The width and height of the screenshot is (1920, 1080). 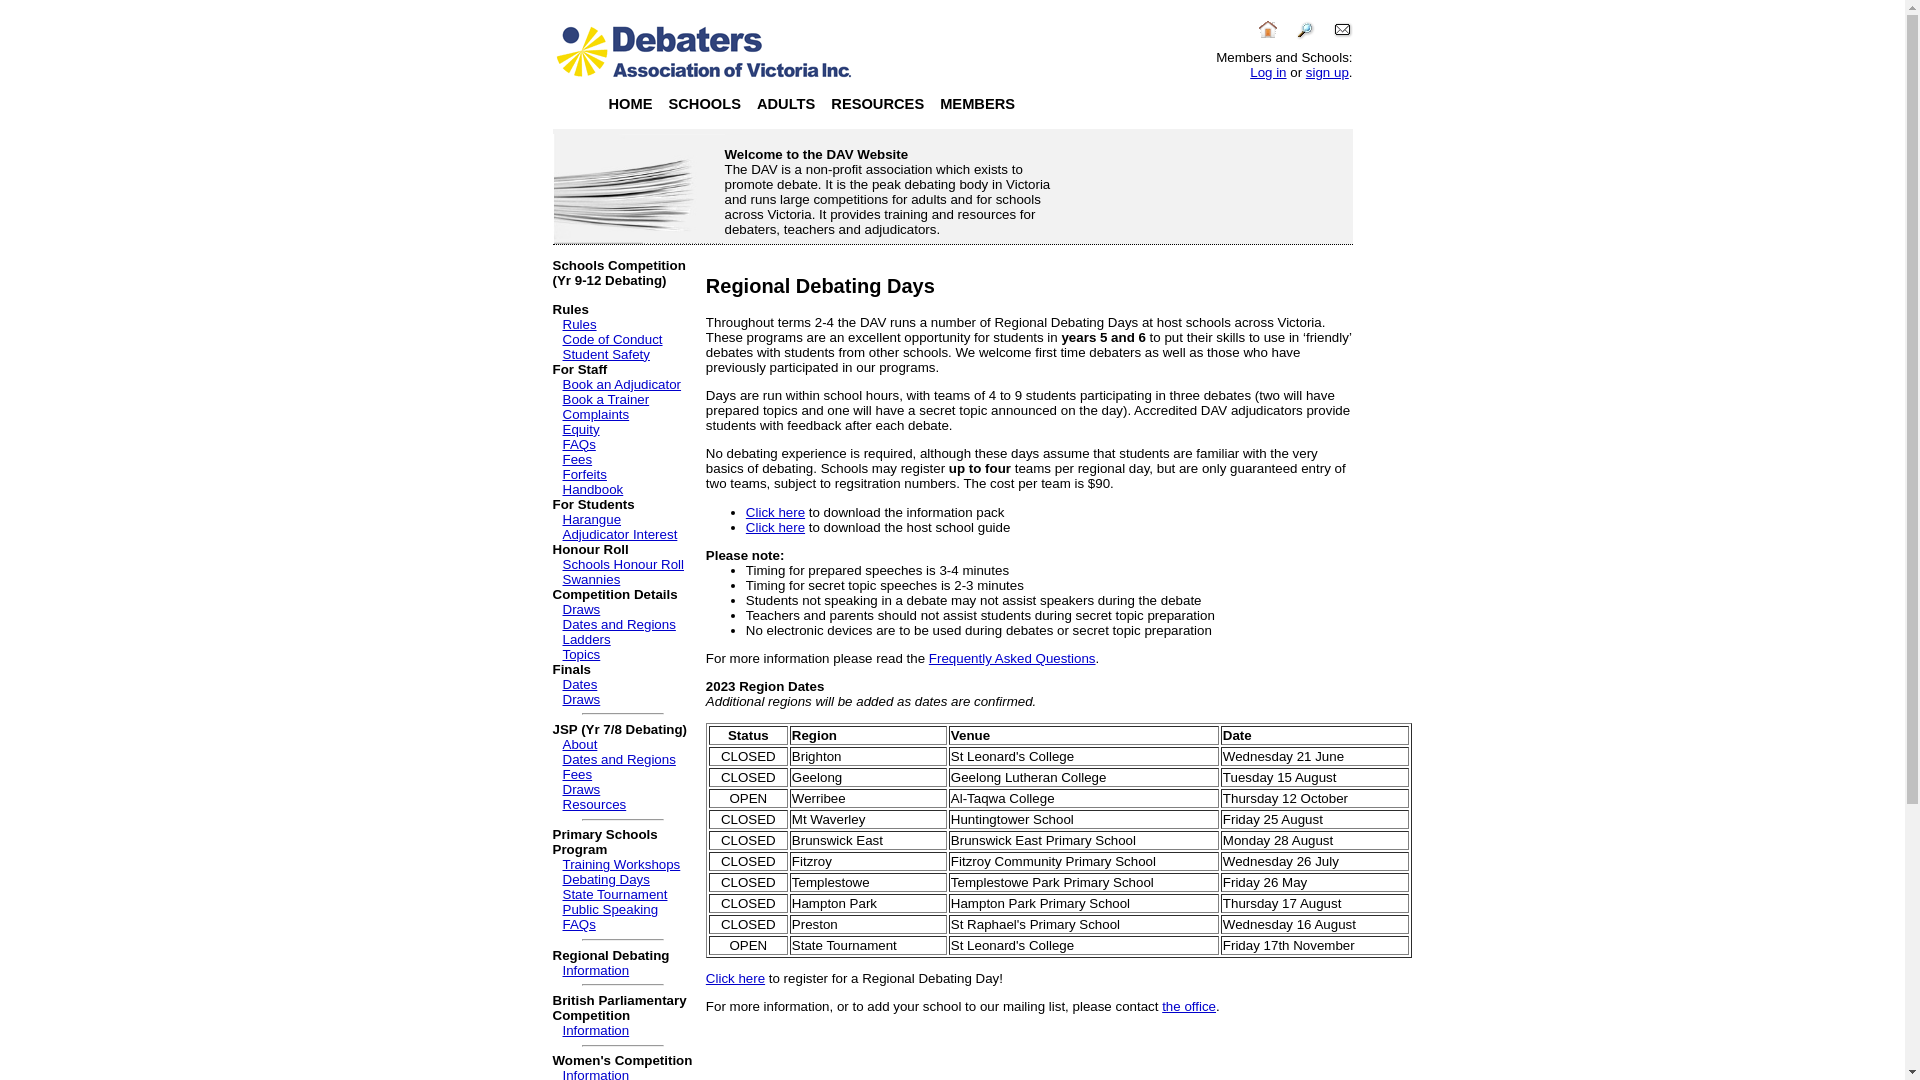 I want to click on Code of Conduct, so click(x=612, y=340).